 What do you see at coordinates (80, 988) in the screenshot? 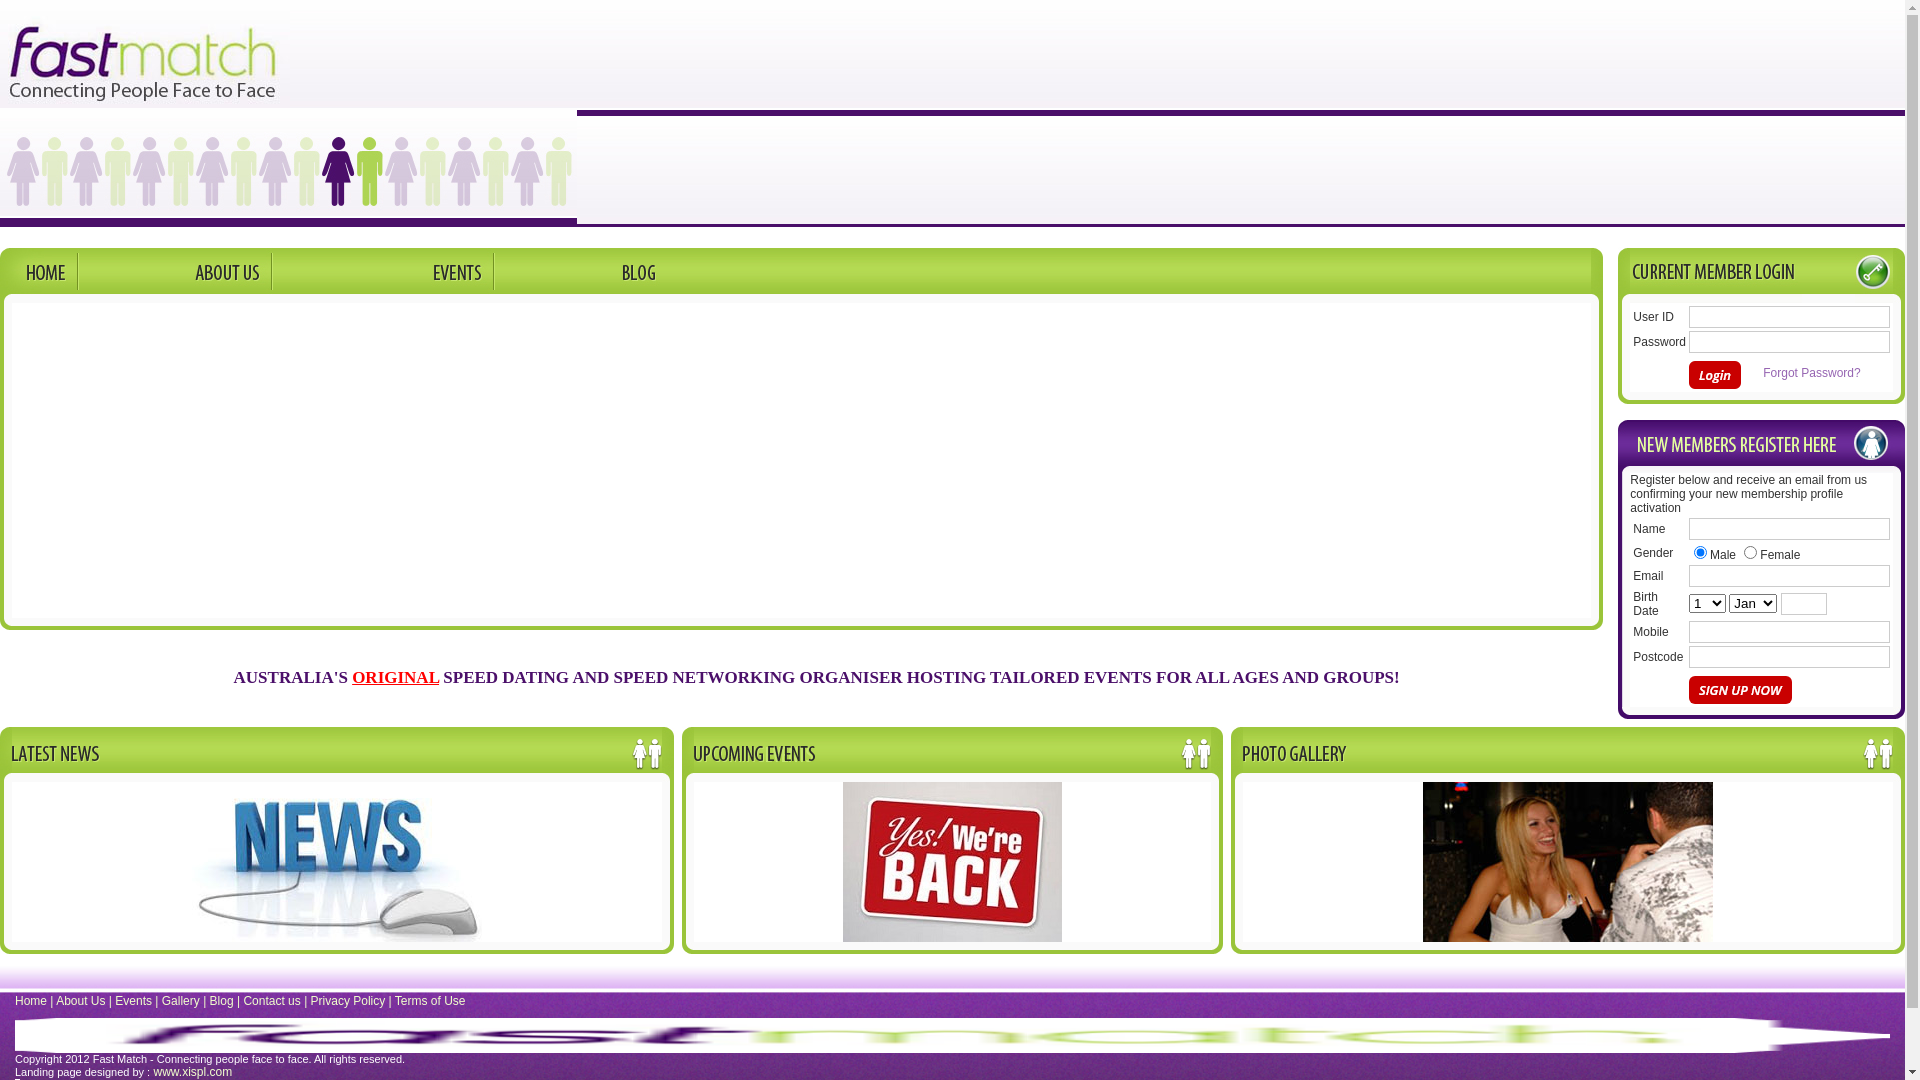
I see `About Us` at bounding box center [80, 988].